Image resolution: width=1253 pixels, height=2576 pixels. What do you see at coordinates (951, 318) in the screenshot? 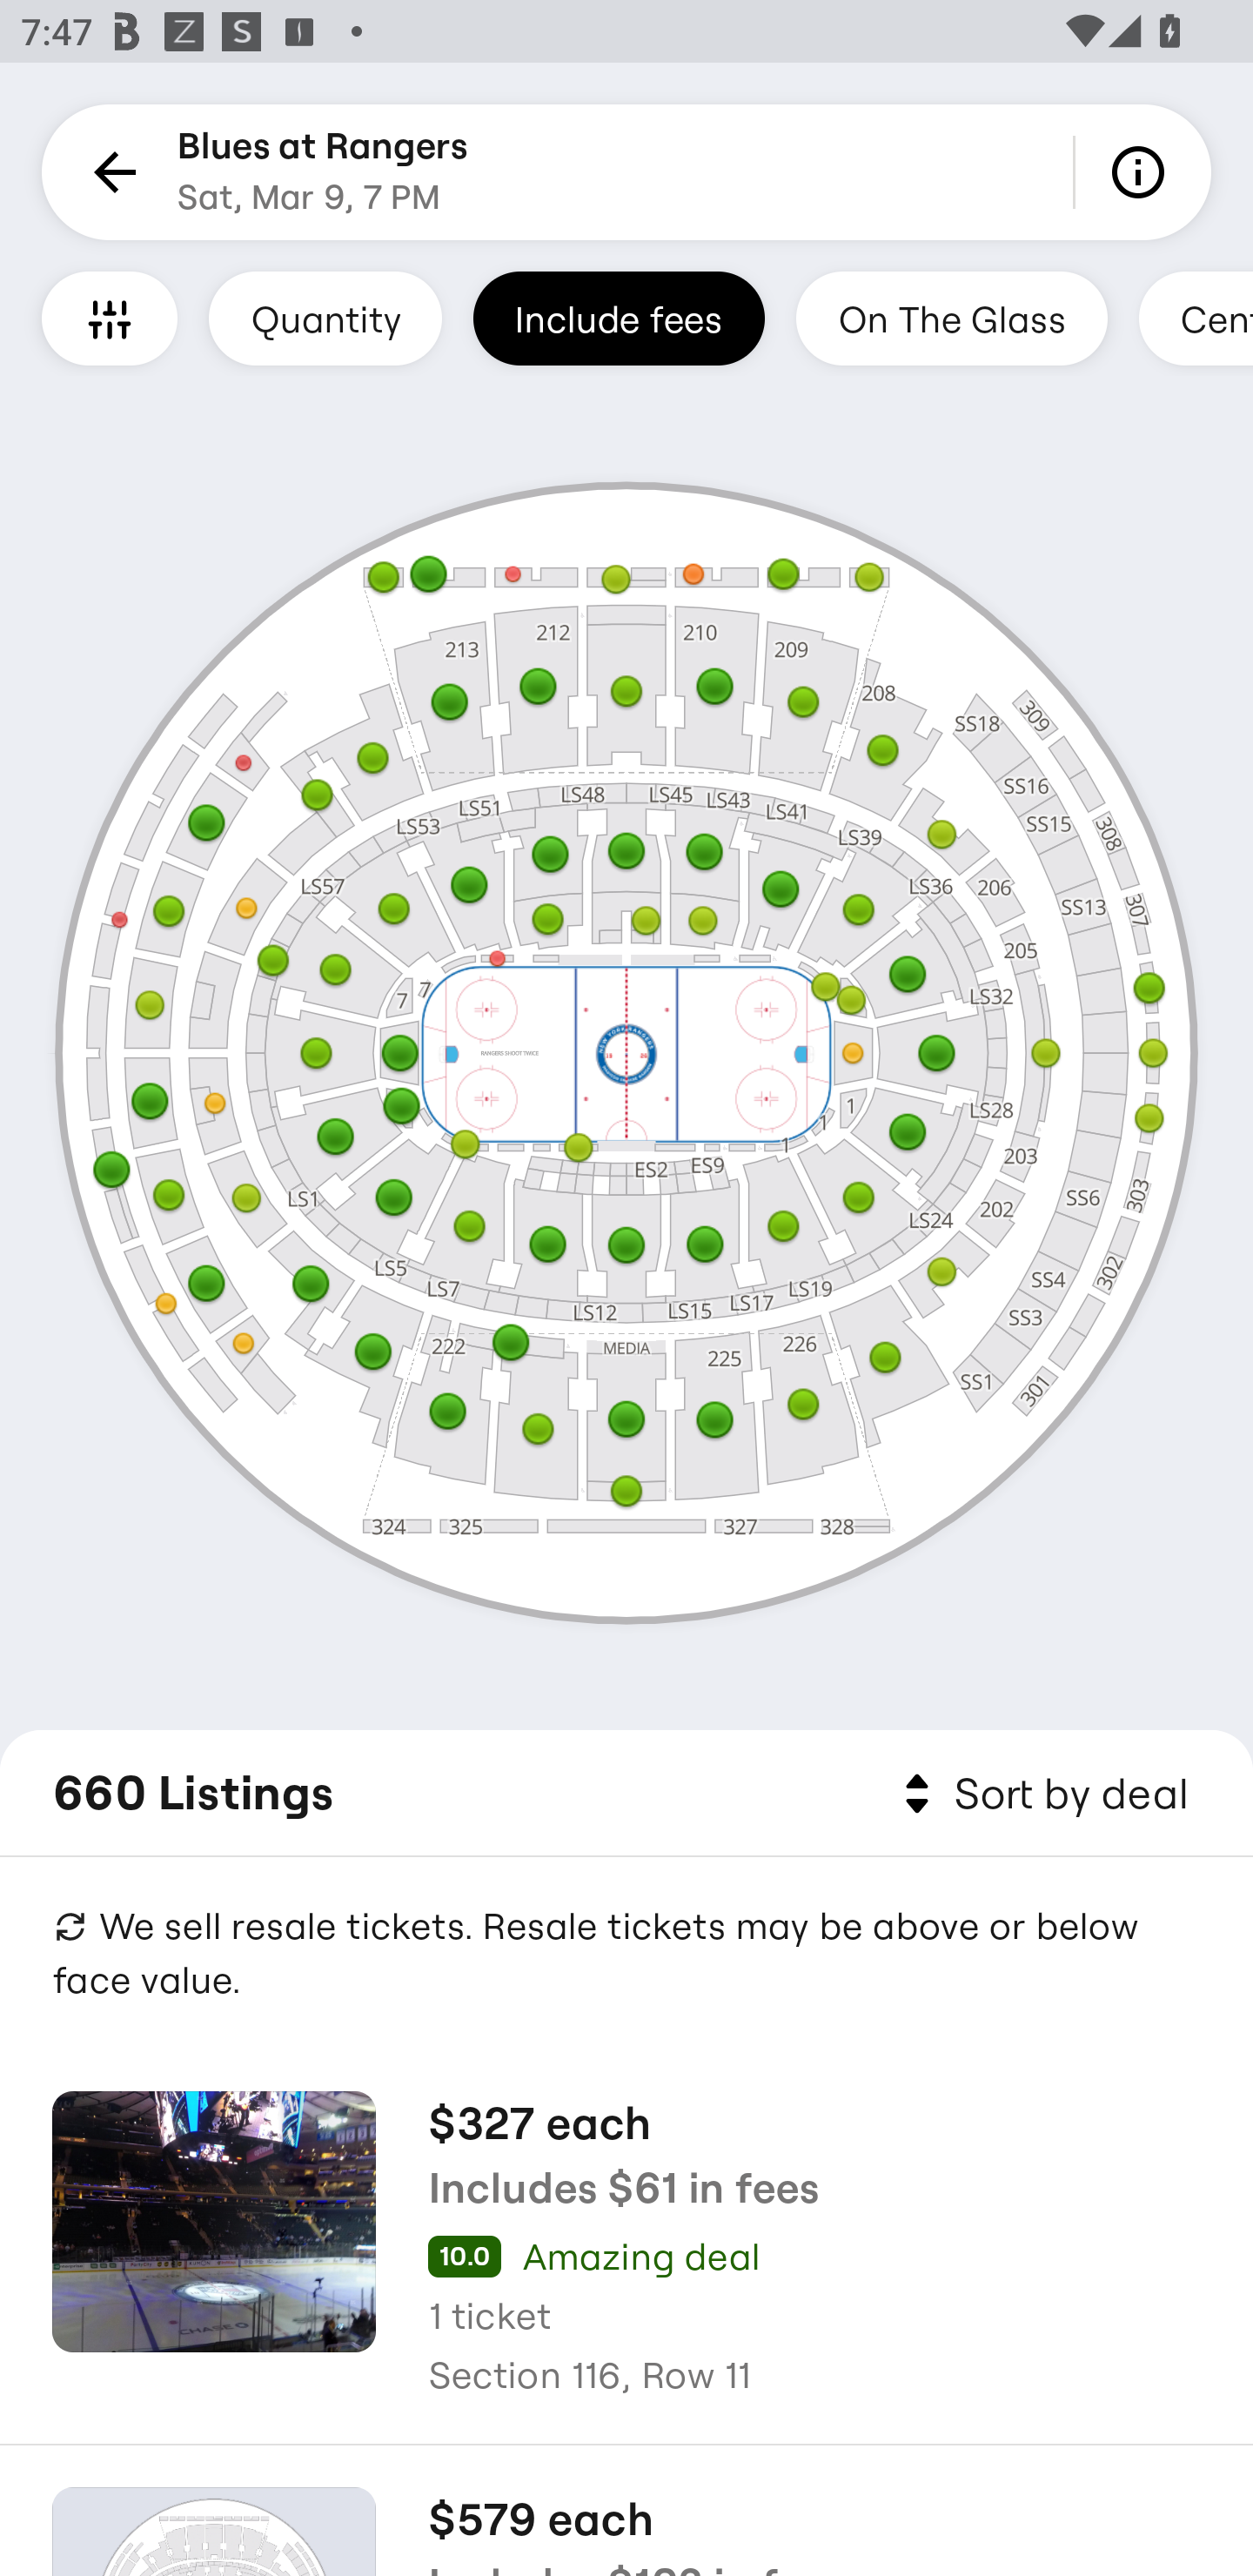
I see `On The Glass` at bounding box center [951, 318].